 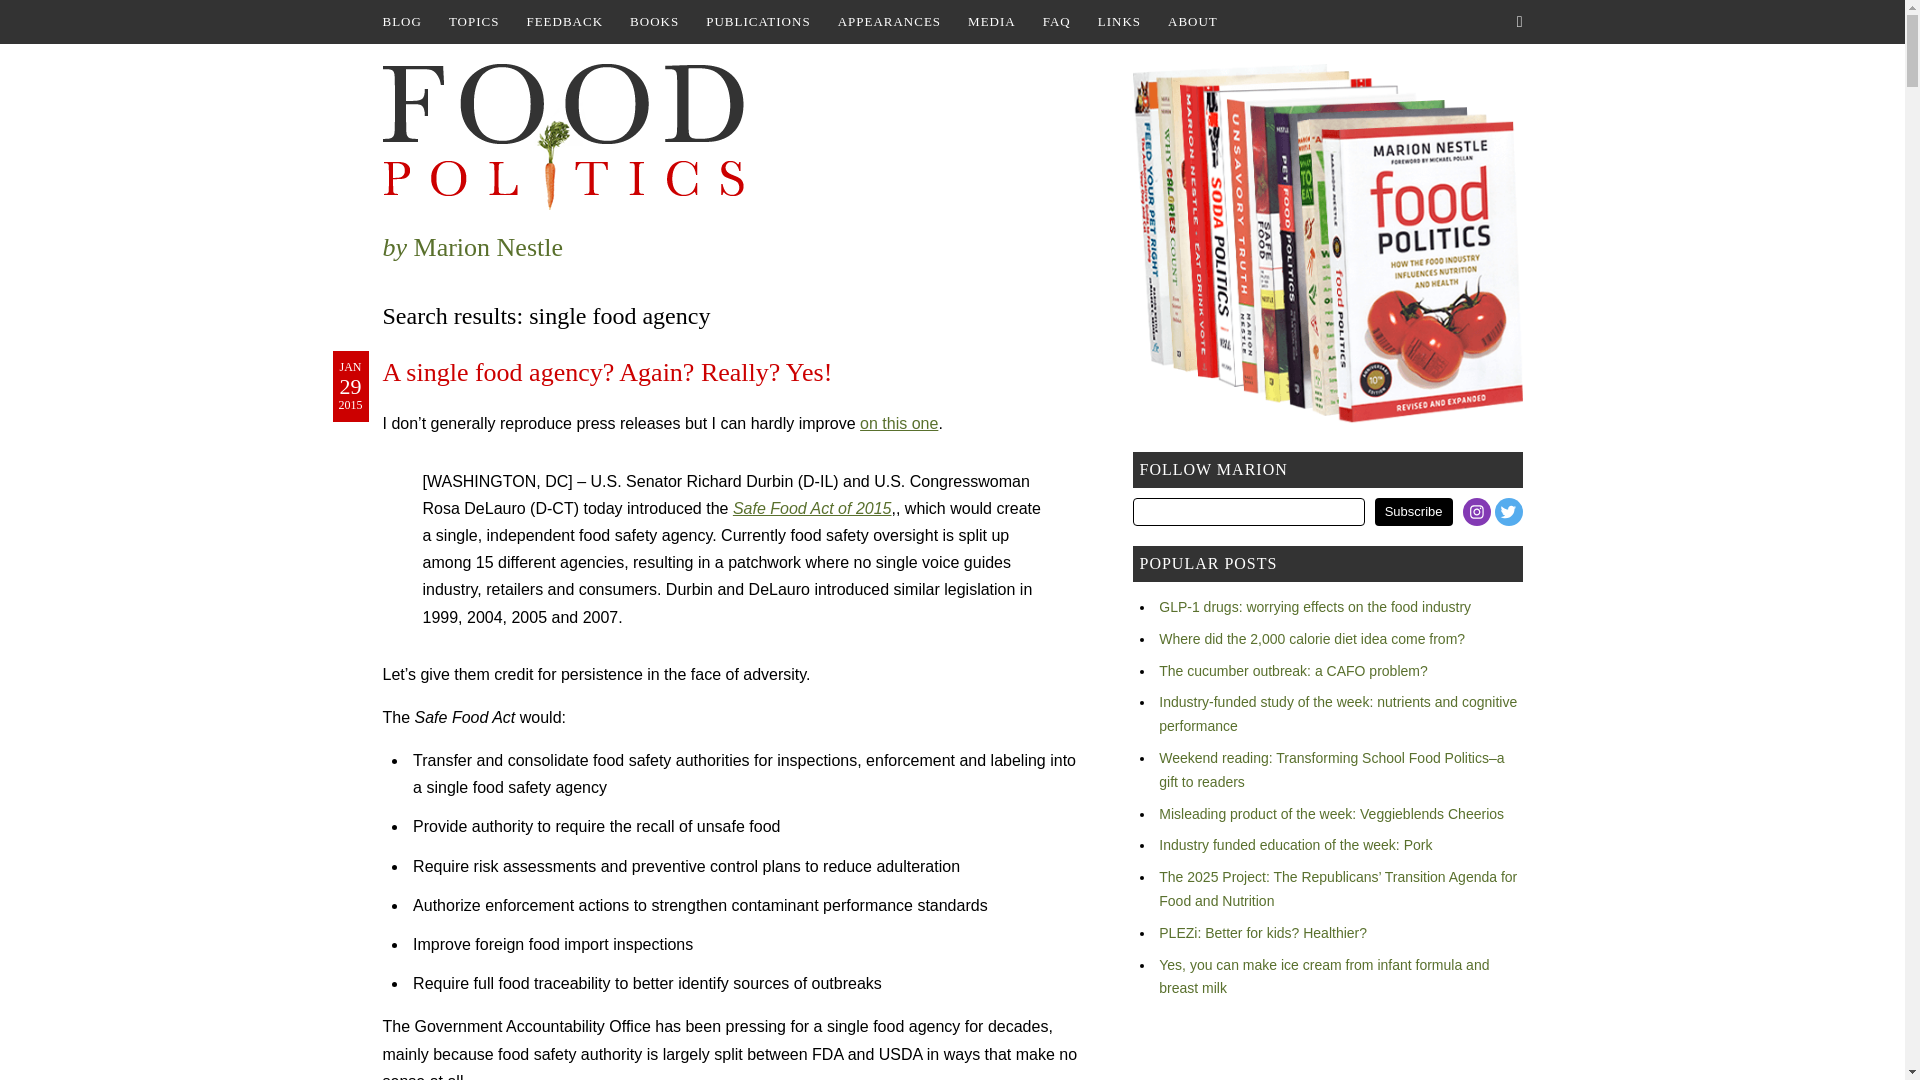 I want to click on Instagram, so click(x=1477, y=512).